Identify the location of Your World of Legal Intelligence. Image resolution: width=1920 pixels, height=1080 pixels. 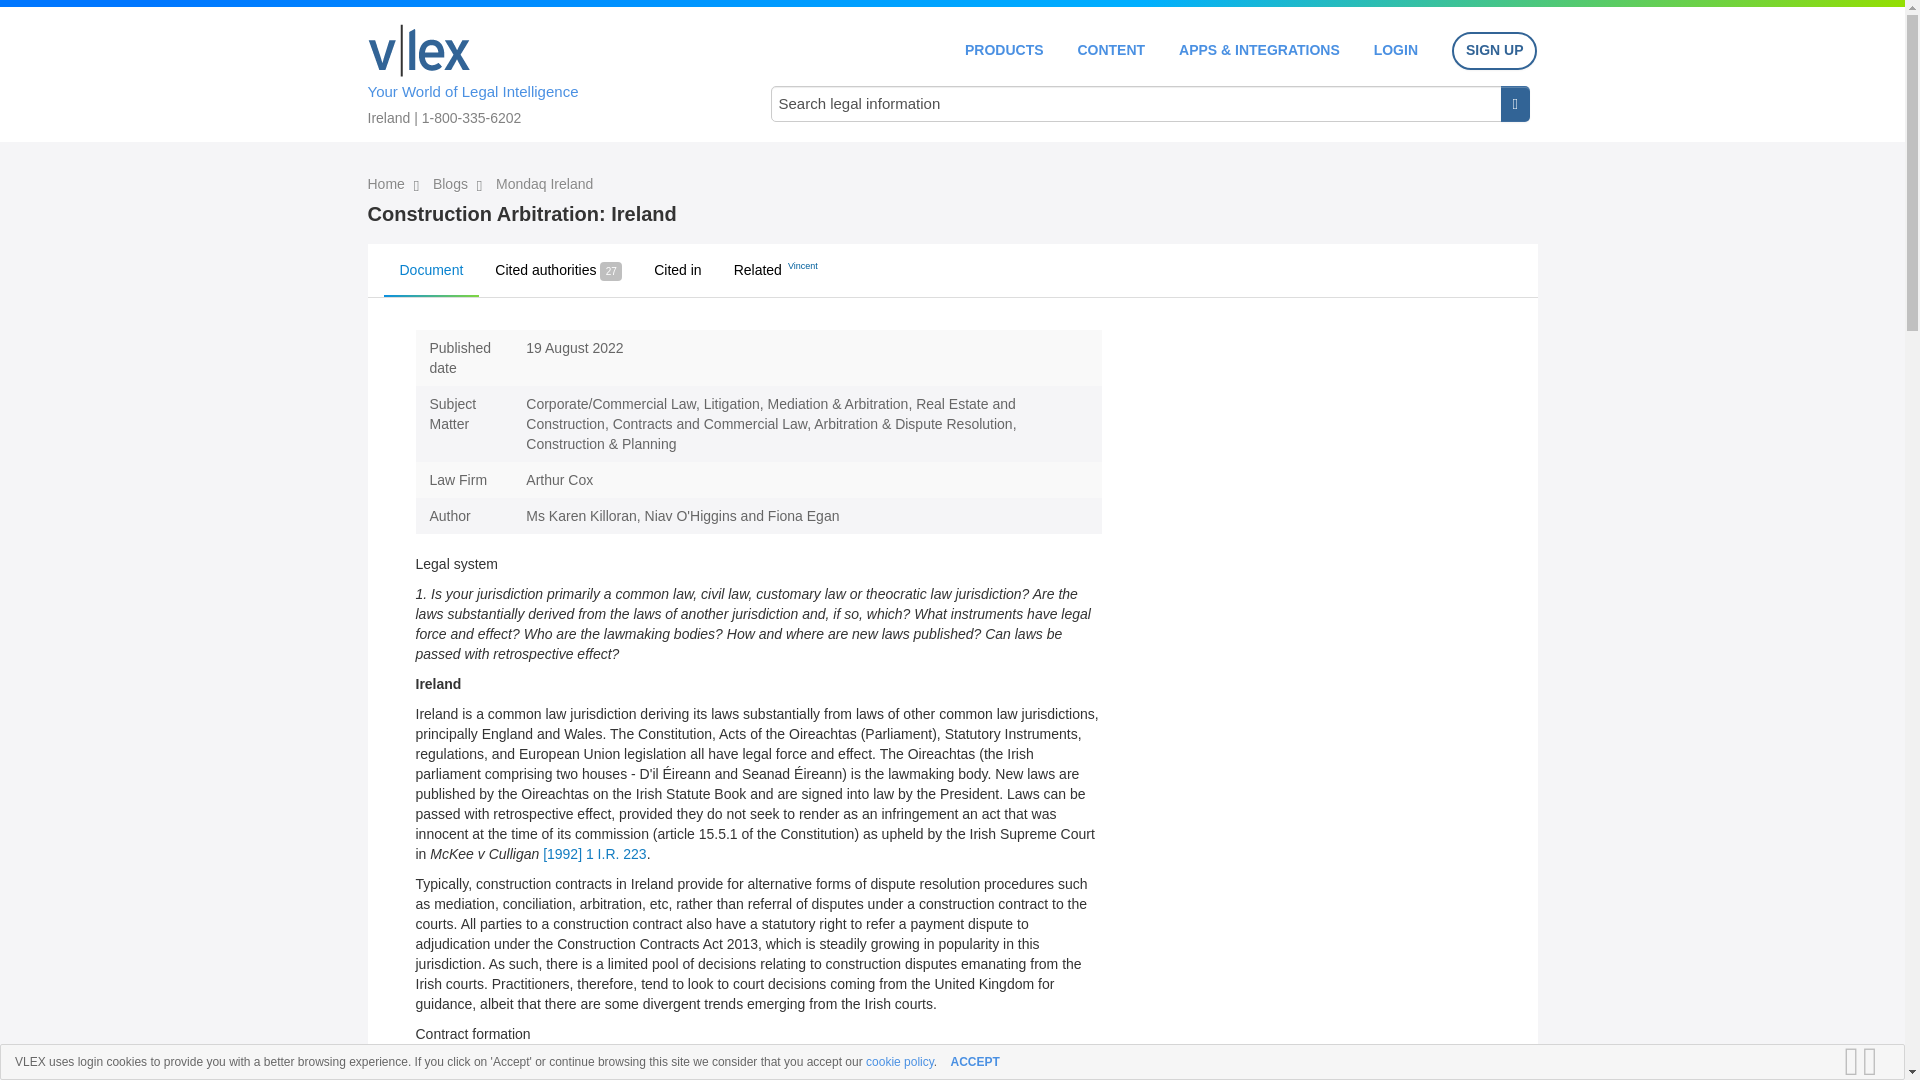
(548, 71).